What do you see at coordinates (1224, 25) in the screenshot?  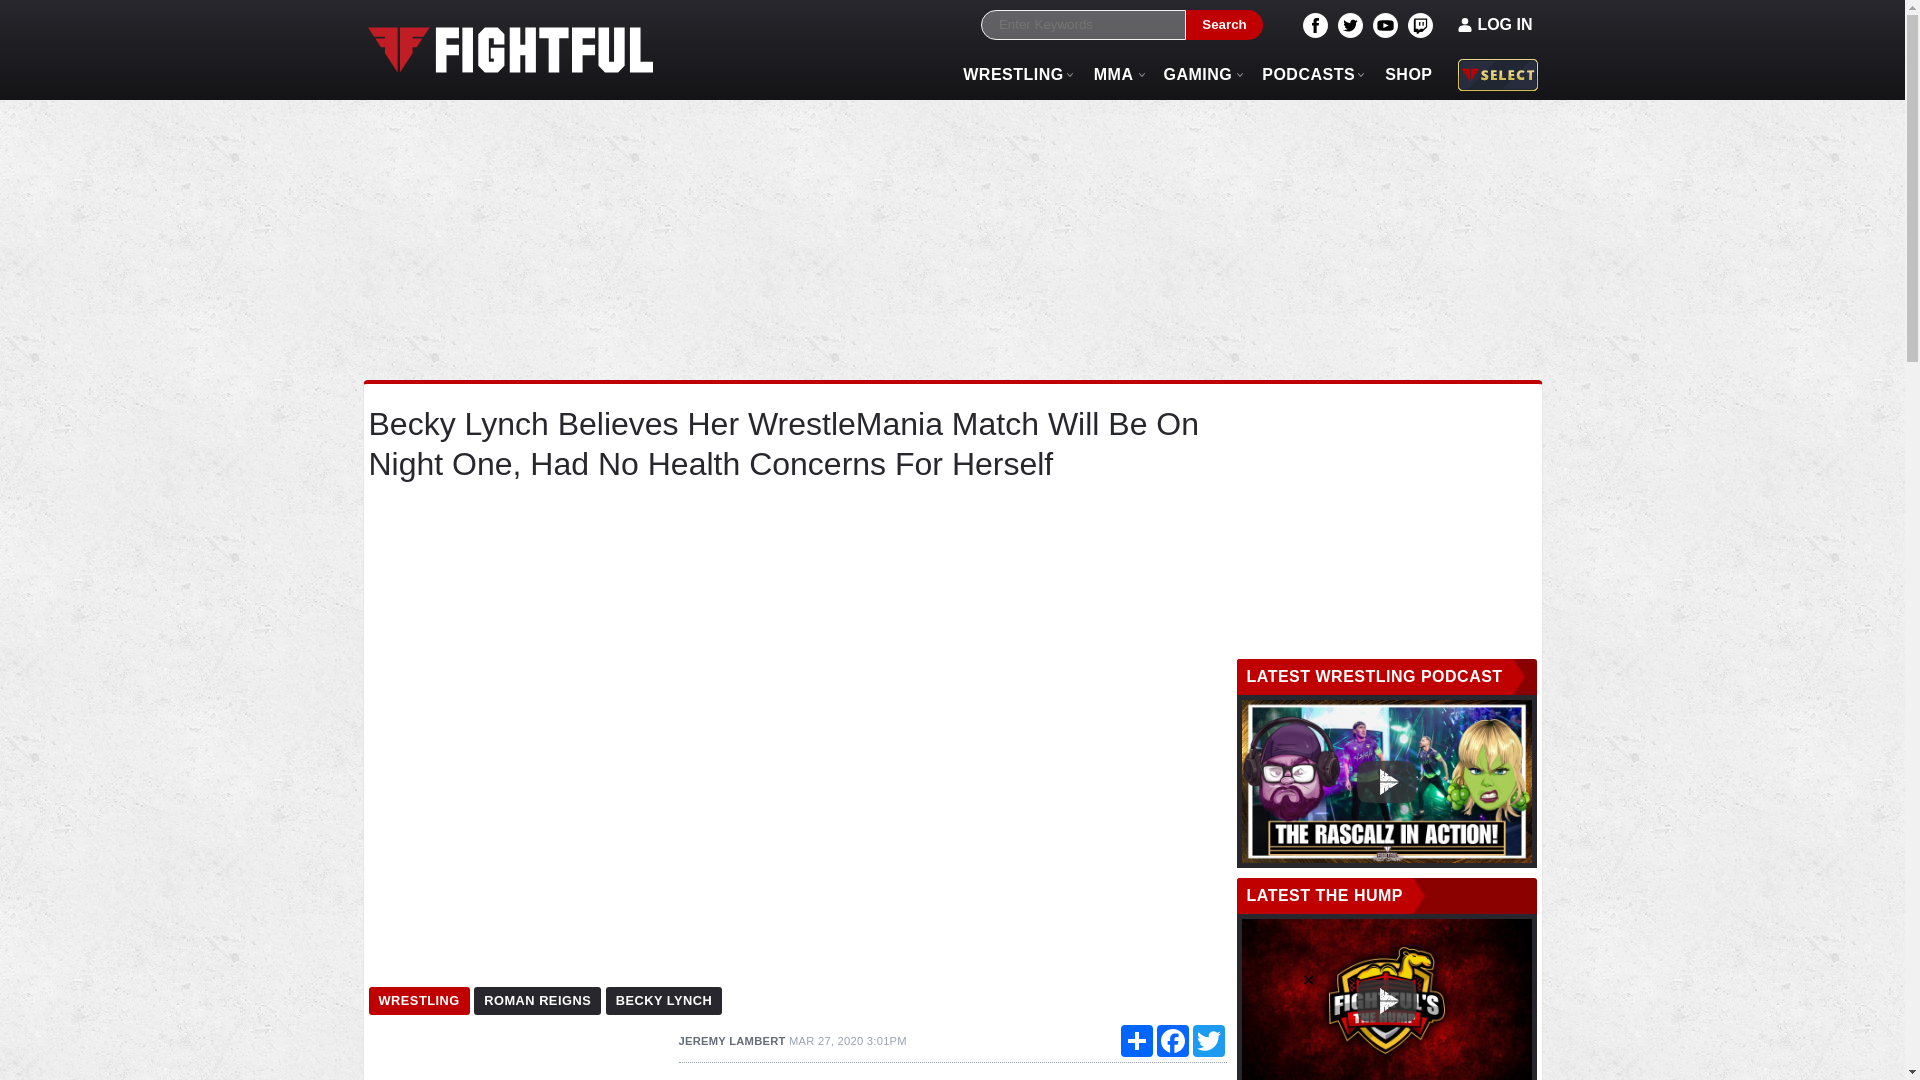 I see `Search` at bounding box center [1224, 25].